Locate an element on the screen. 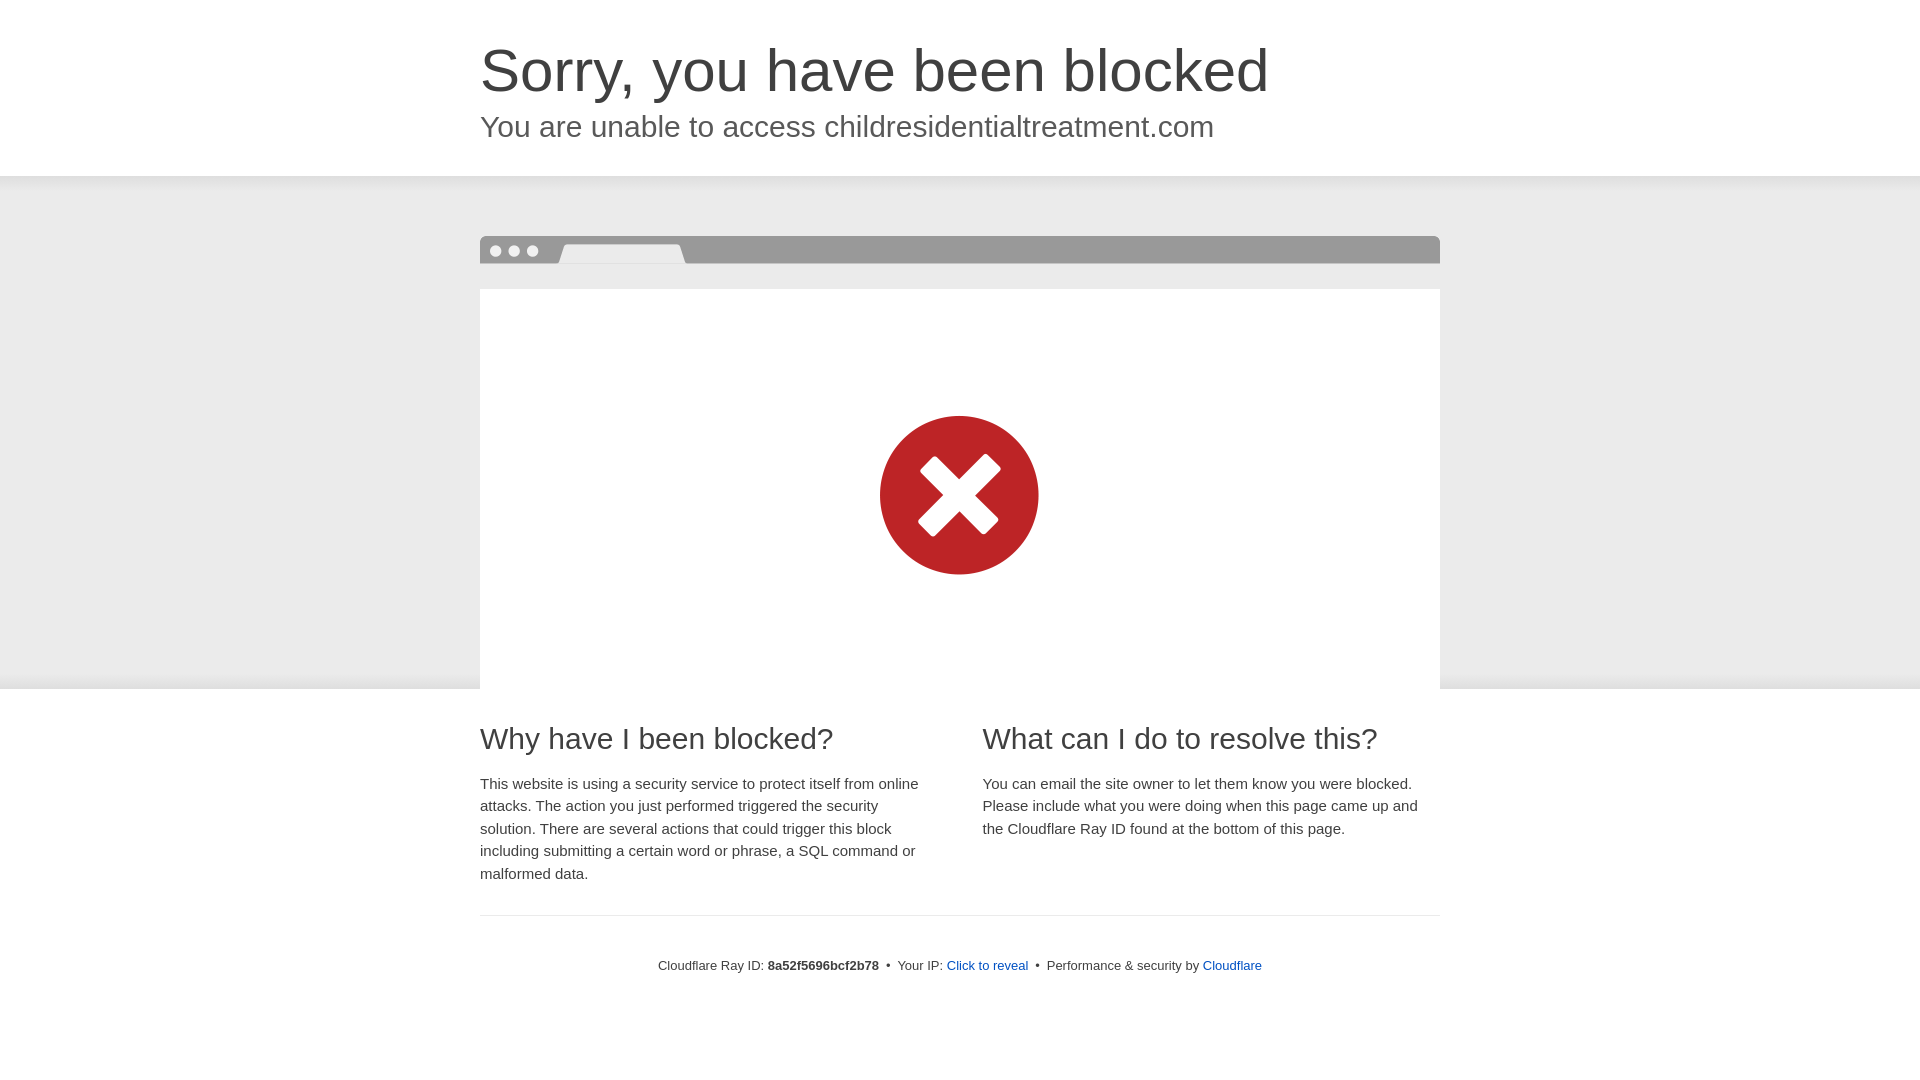  Click to reveal is located at coordinates (988, 966).